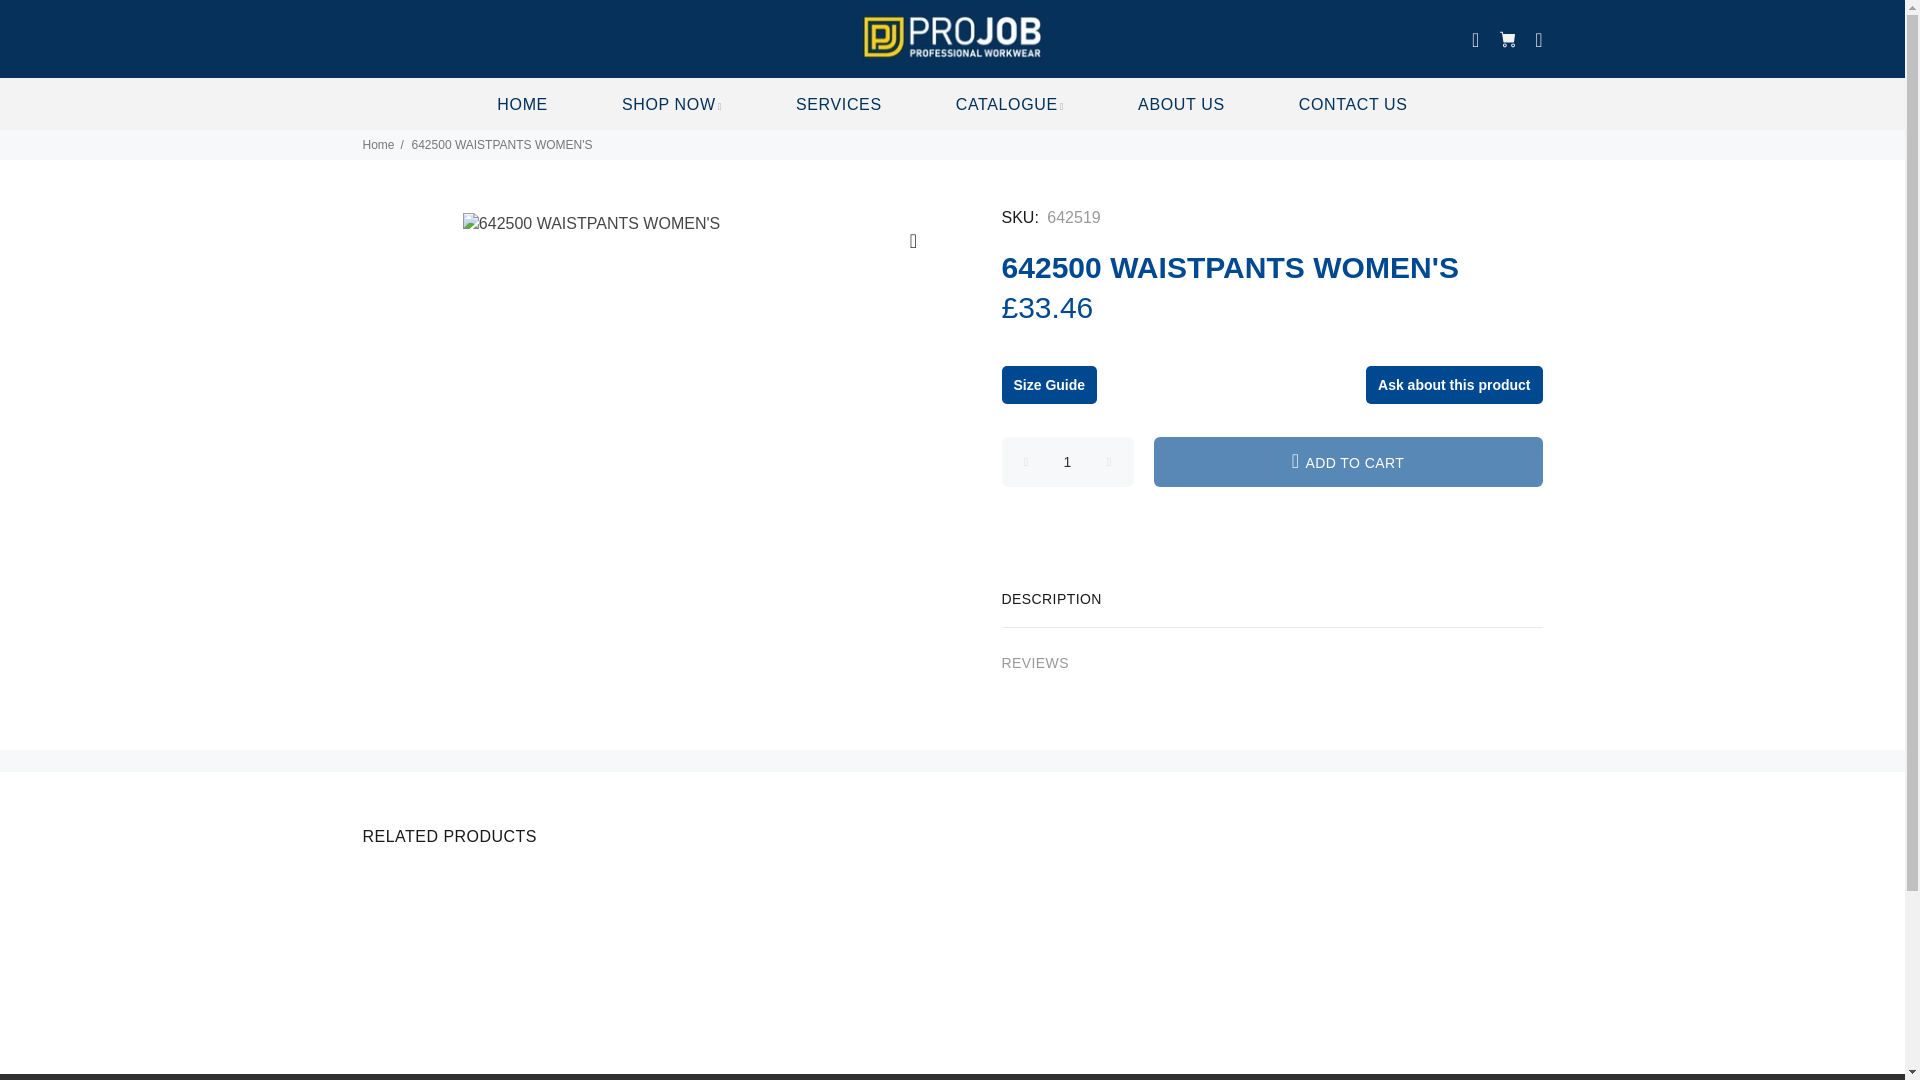  I want to click on View 642553 SERVICE PANTS STRETCH WOMEN'S, so click(1102, 903).